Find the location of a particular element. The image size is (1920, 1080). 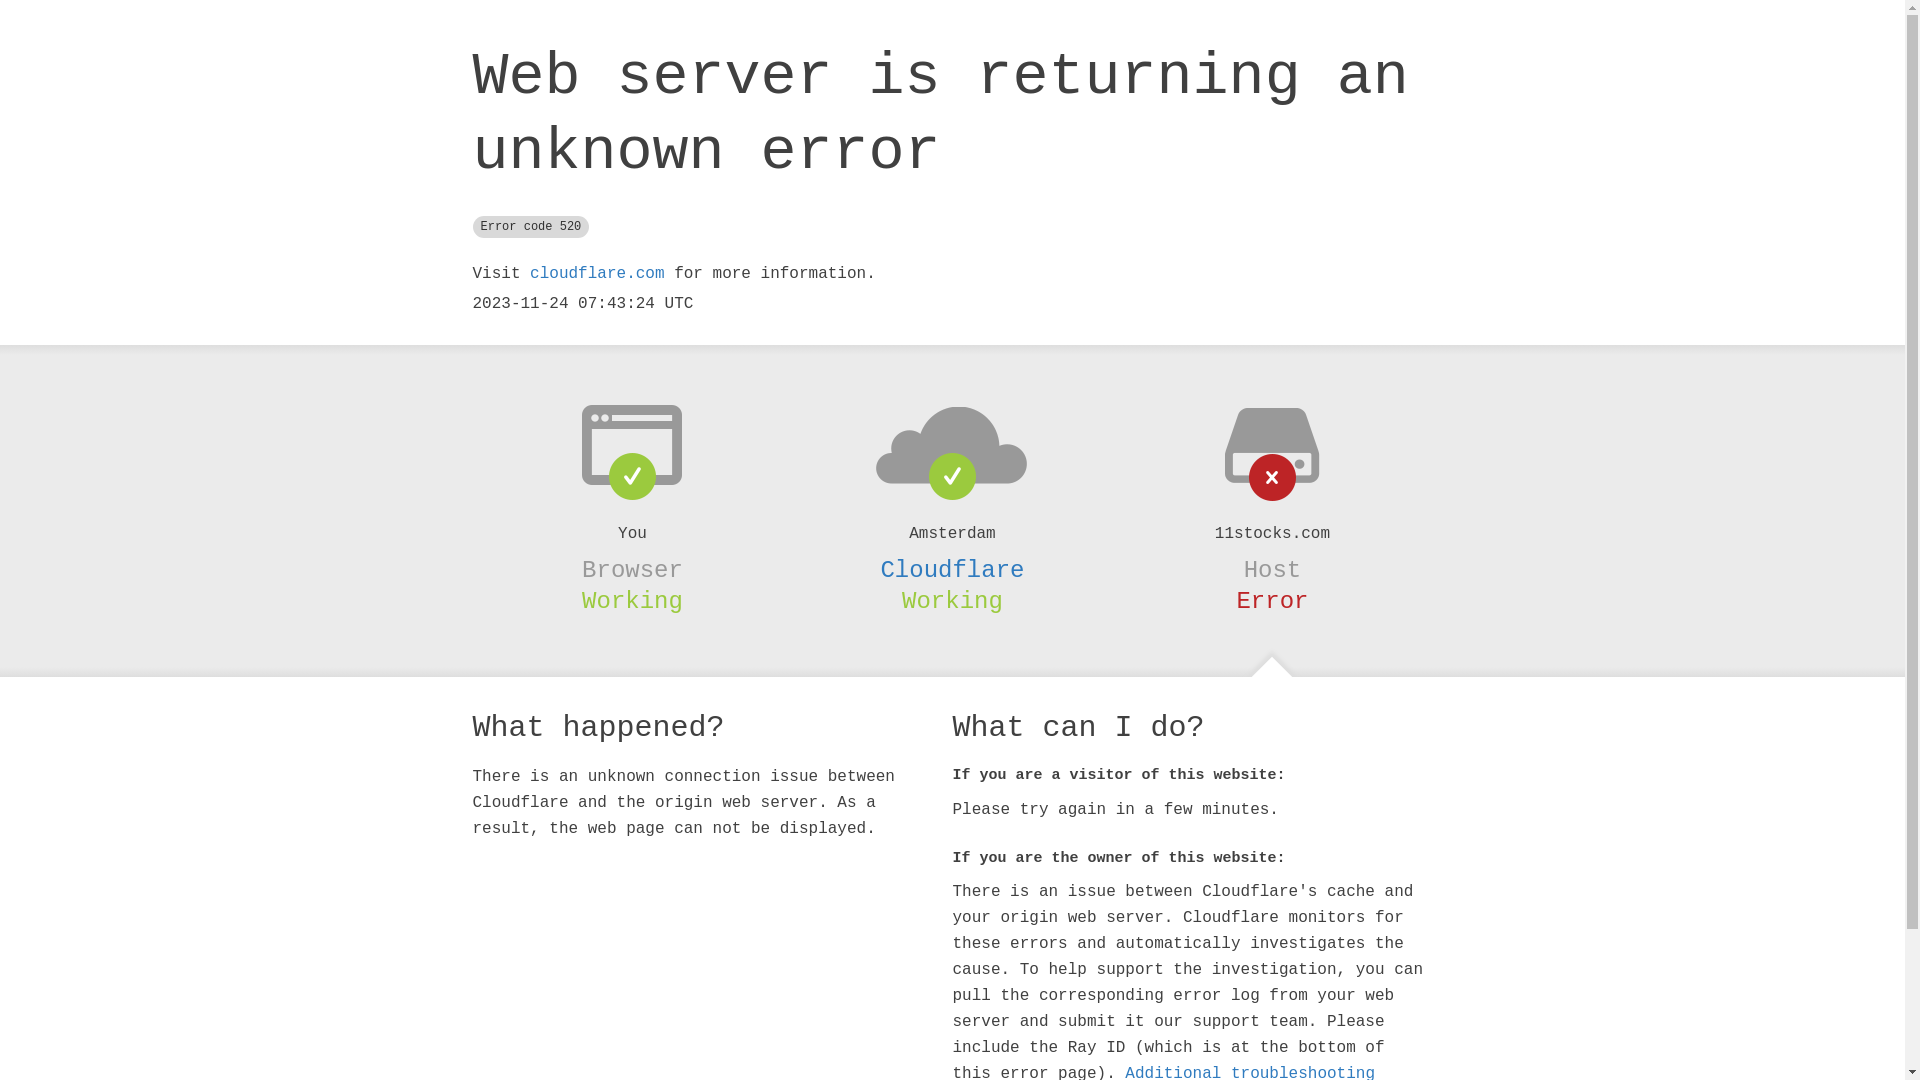

Cloudflare is located at coordinates (952, 570).